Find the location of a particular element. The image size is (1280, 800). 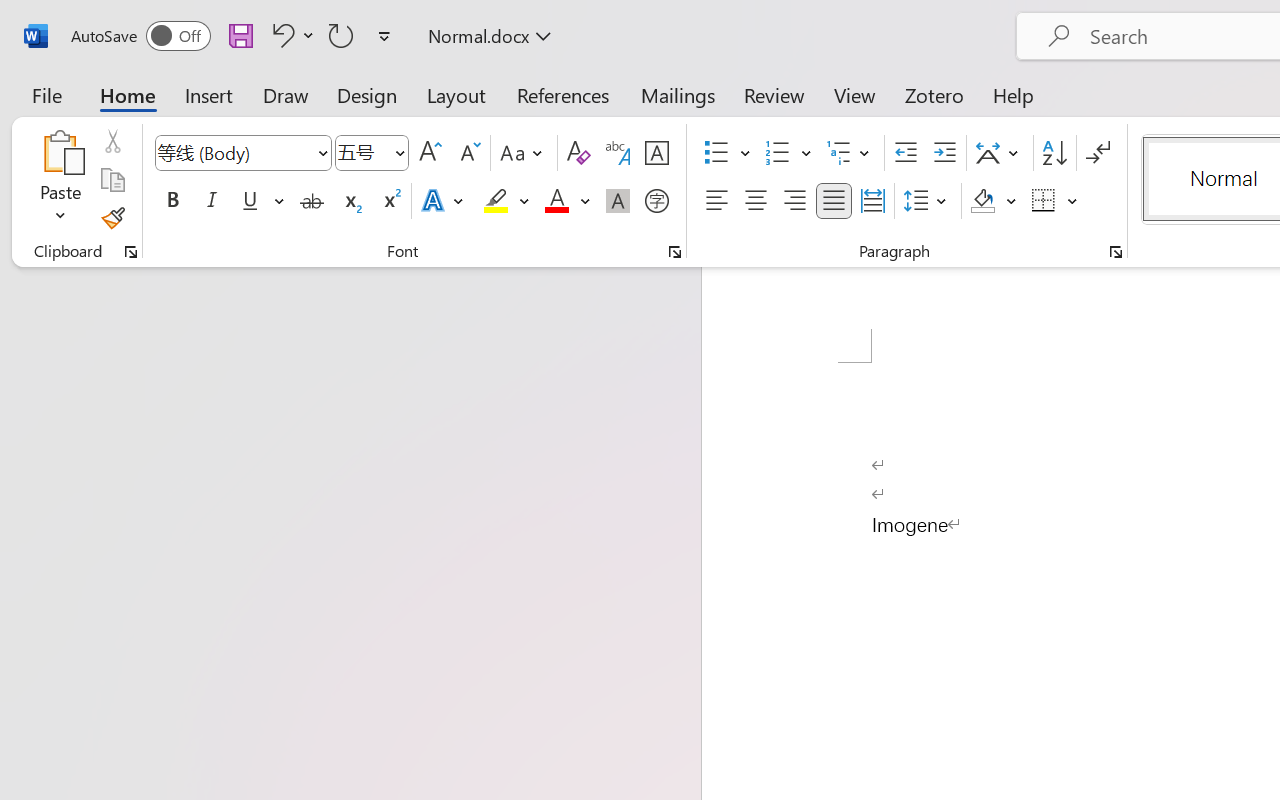

Enclose Characters... is located at coordinates (656, 201).